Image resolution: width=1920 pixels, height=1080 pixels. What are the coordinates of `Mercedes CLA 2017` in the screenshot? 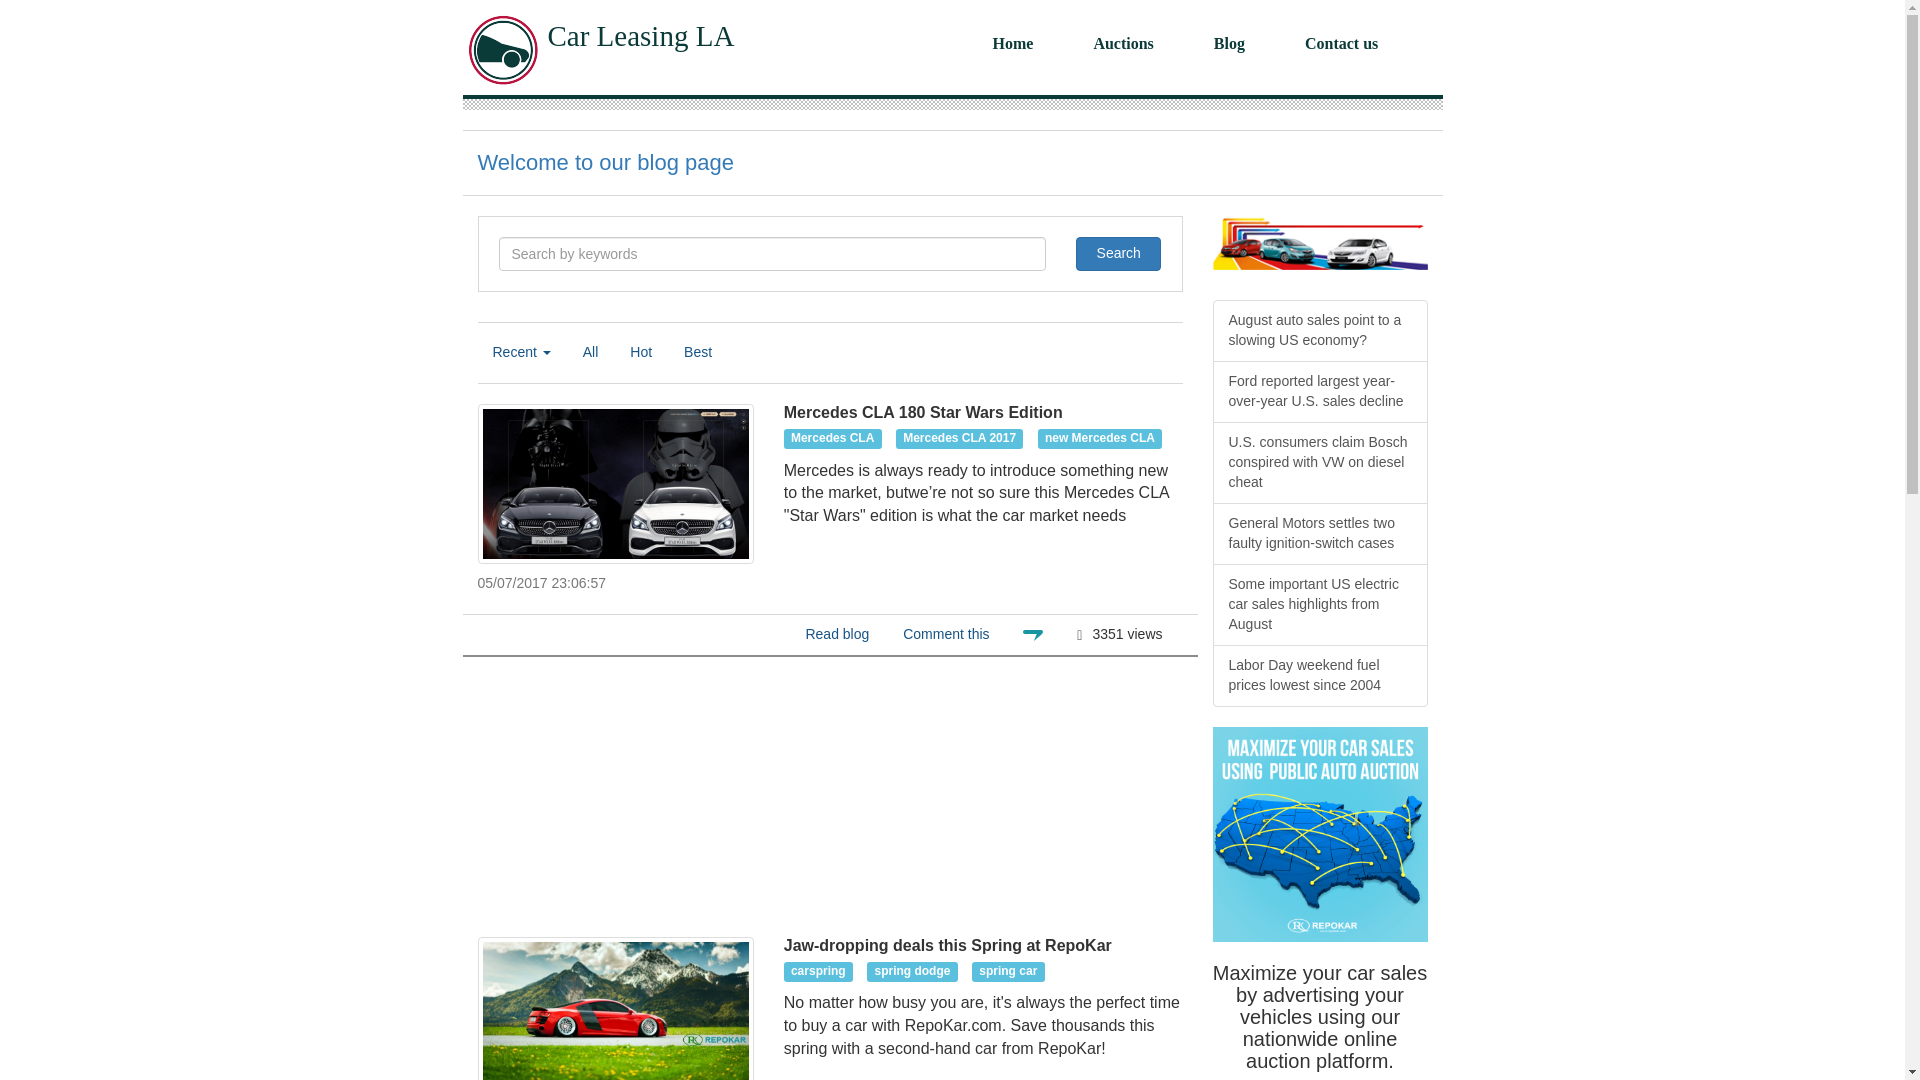 It's located at (960, 438).